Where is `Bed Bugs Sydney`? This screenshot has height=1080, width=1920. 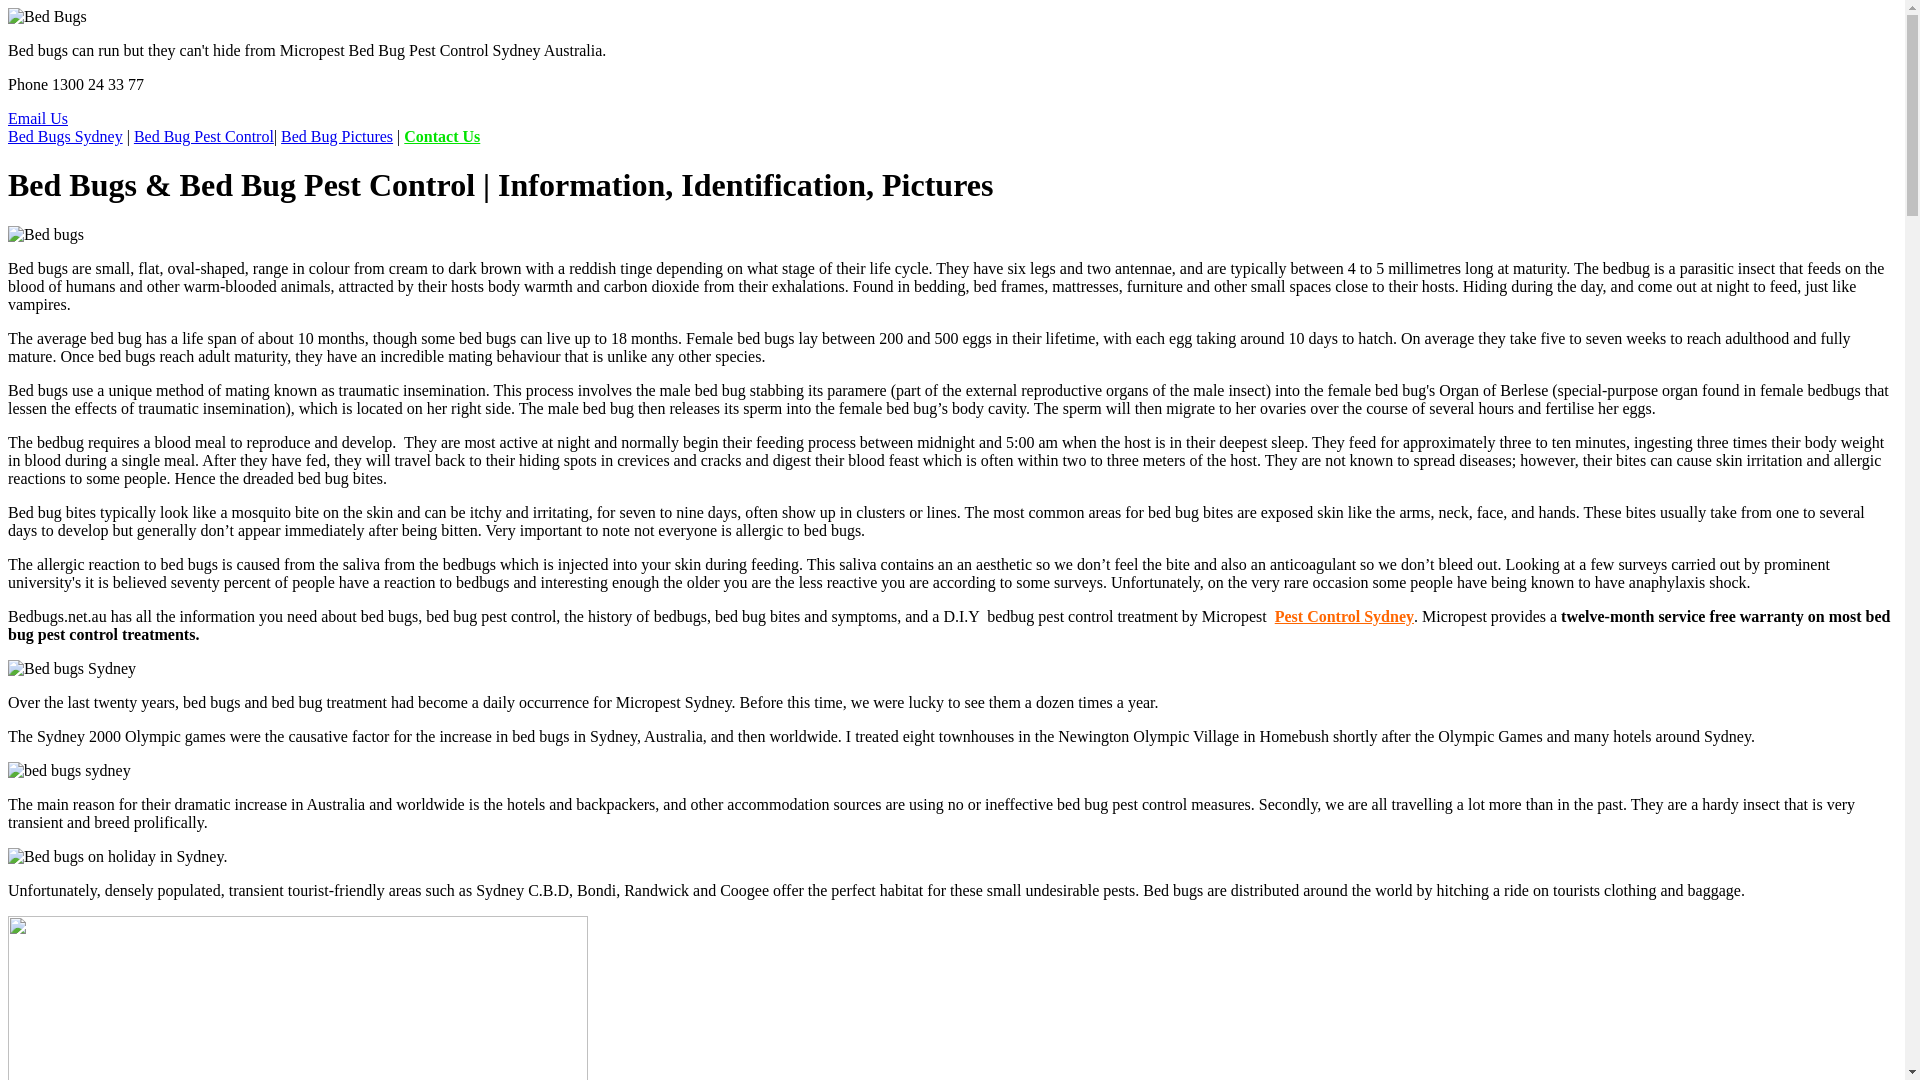 Bed Bugs Sydney is located at coordinates (65, 136).